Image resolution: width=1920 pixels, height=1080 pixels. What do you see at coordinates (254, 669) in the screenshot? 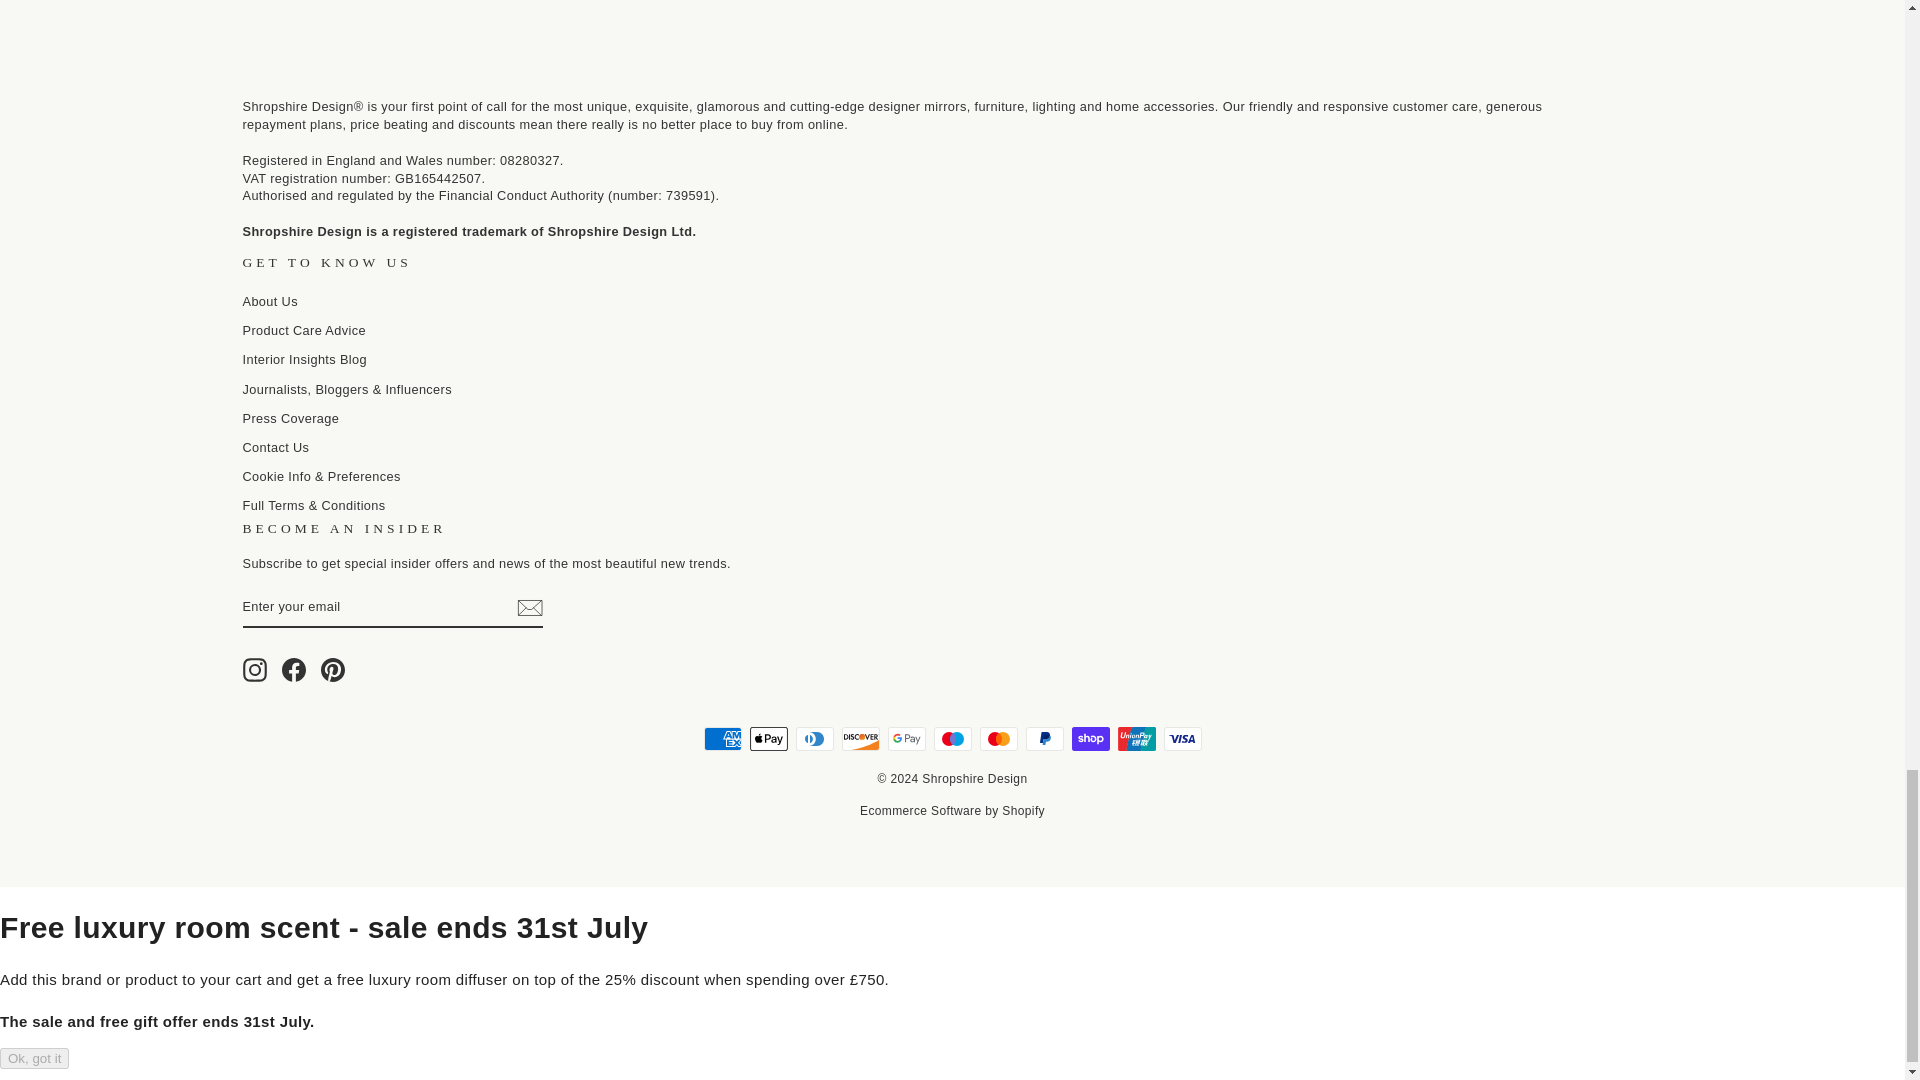
I see `Shropshire Design on Instagram` at bounding box center [254, 669].